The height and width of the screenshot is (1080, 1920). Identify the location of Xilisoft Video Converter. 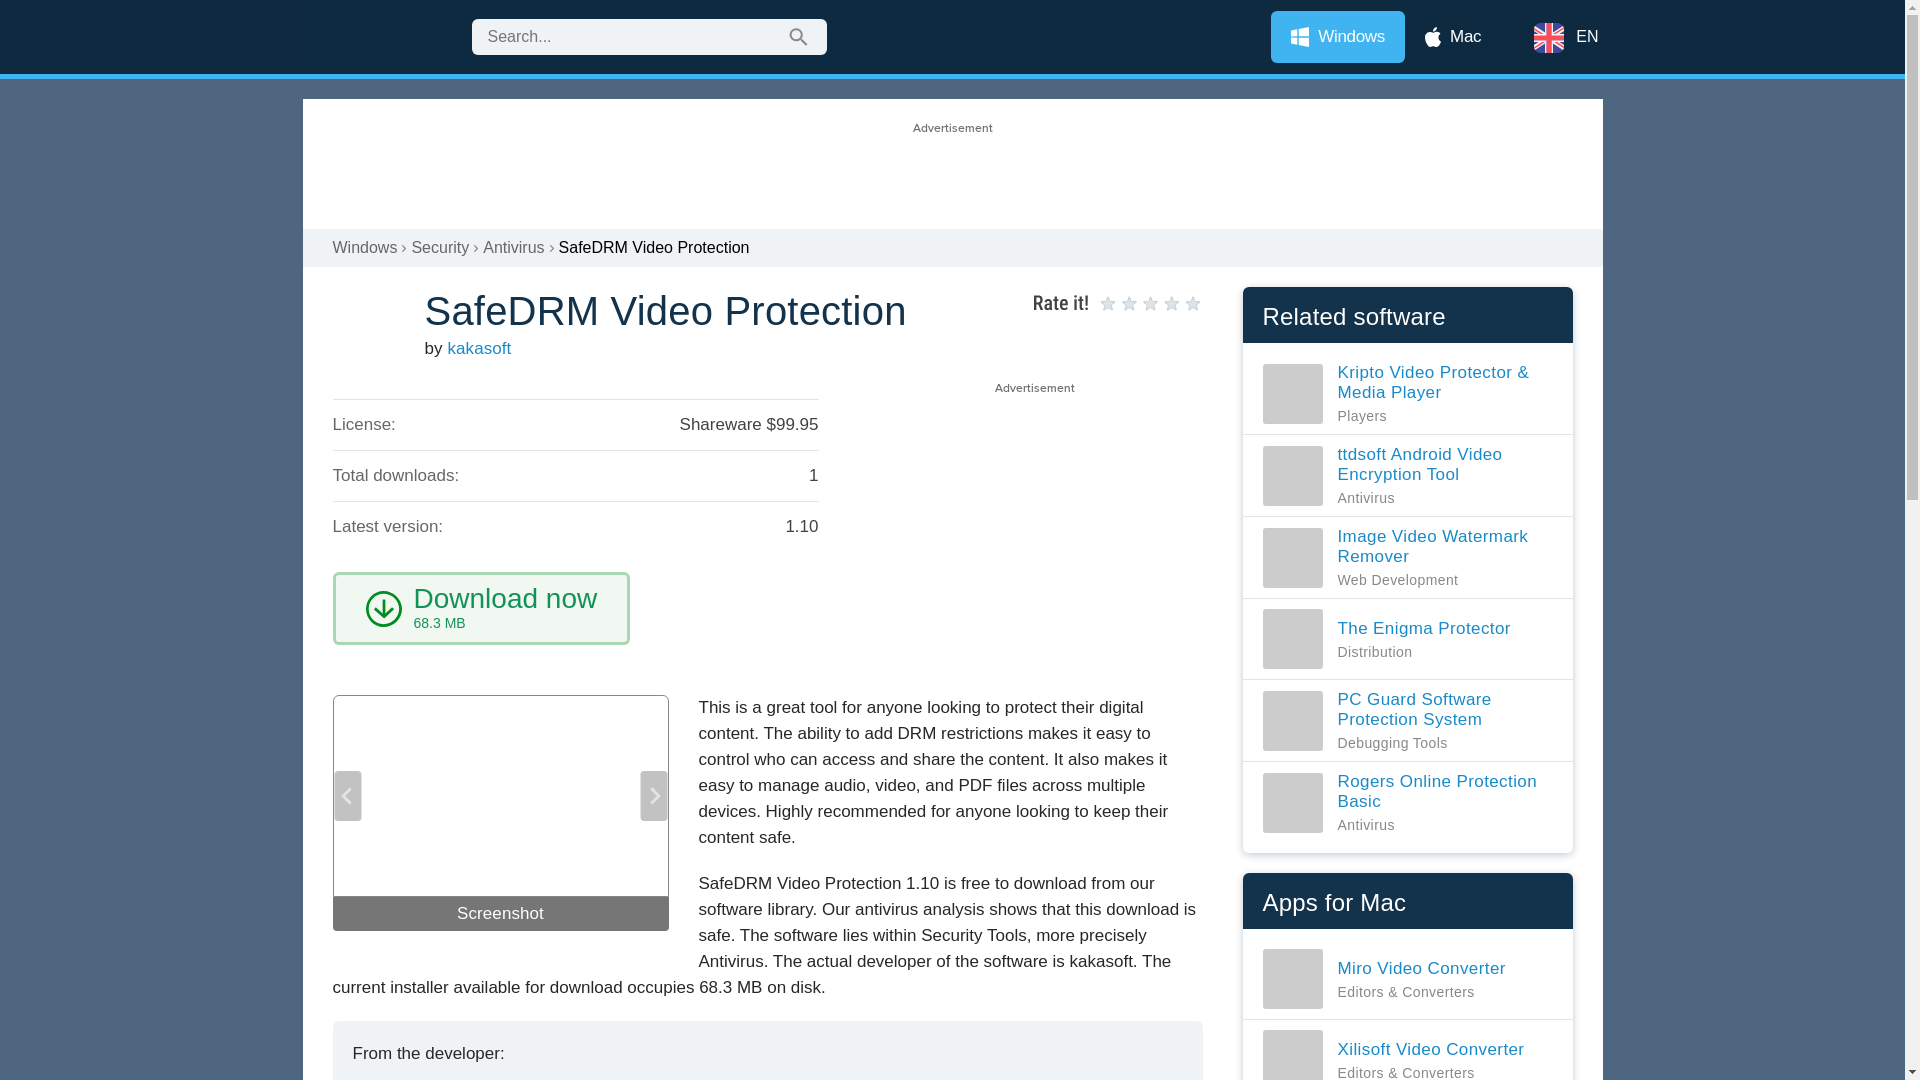
(506, 598).